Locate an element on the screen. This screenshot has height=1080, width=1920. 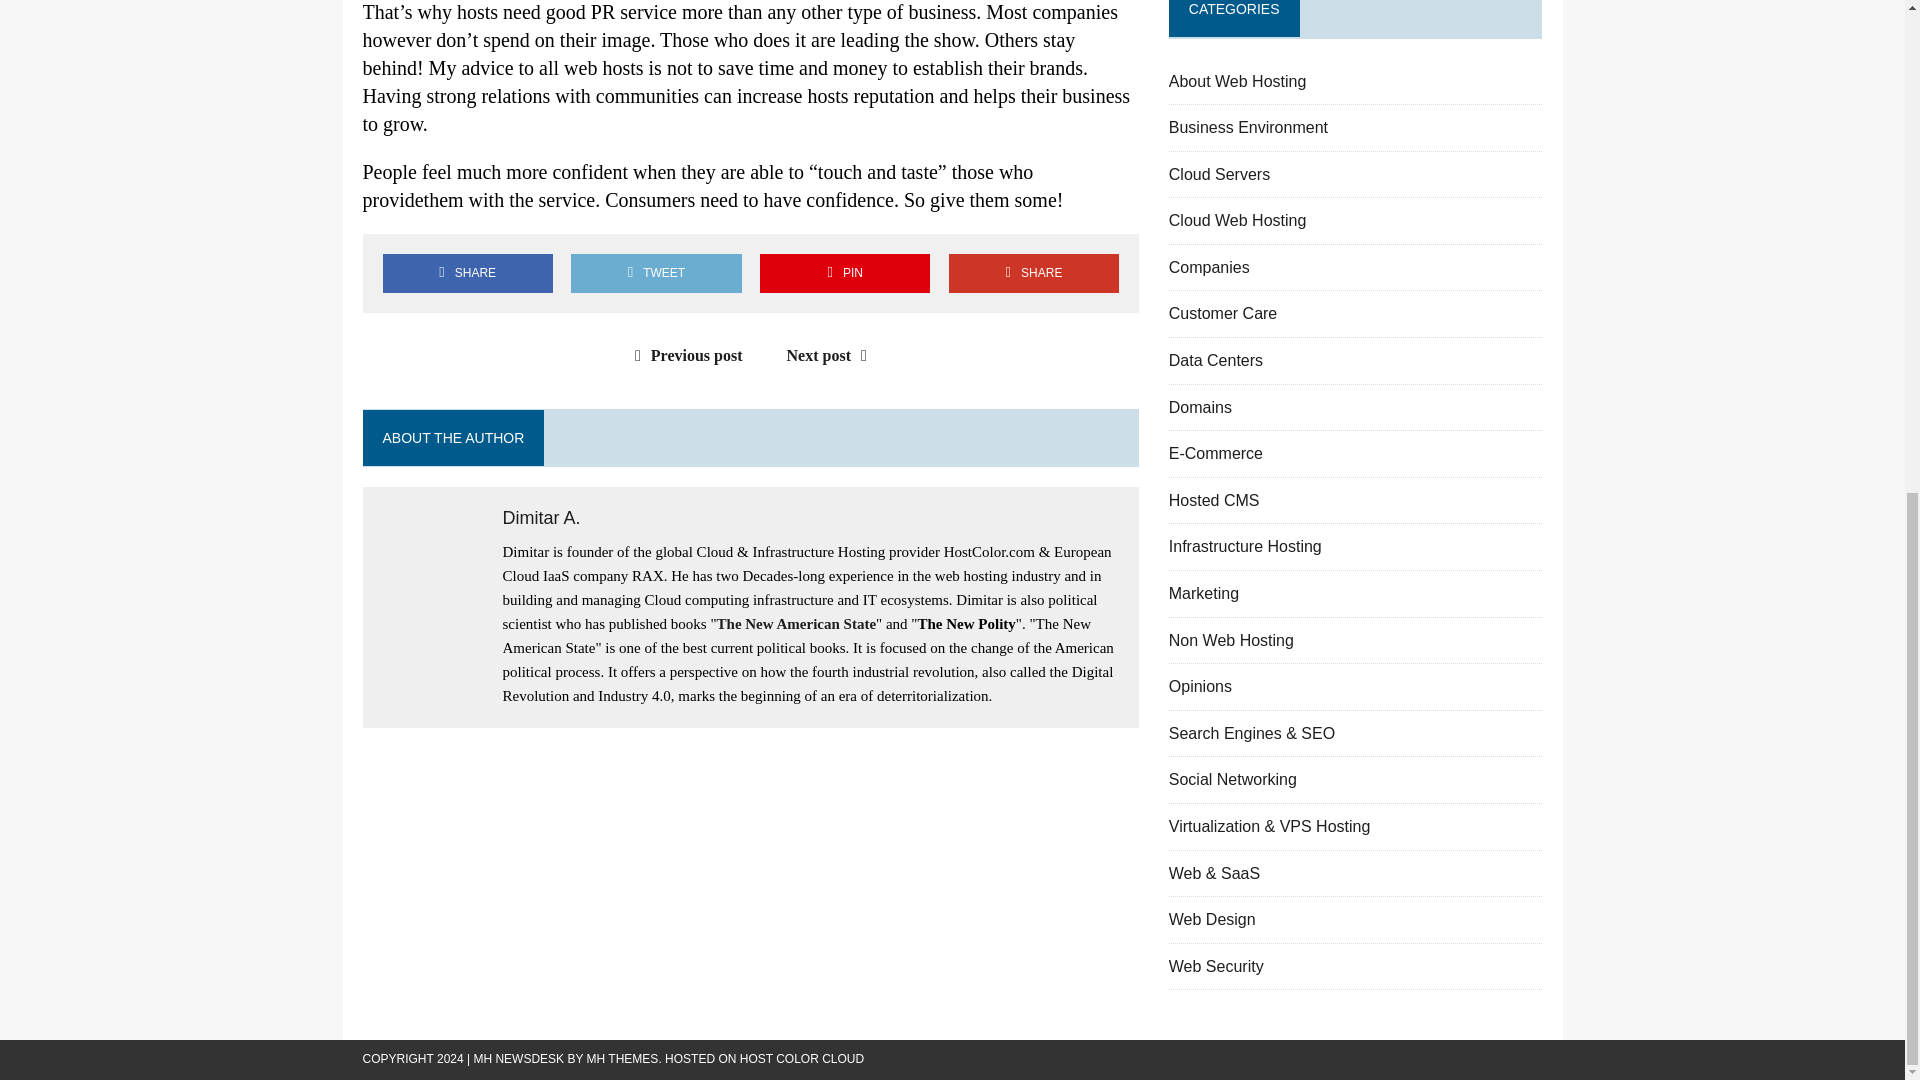
Companies is located at coordinates (1209, 268).